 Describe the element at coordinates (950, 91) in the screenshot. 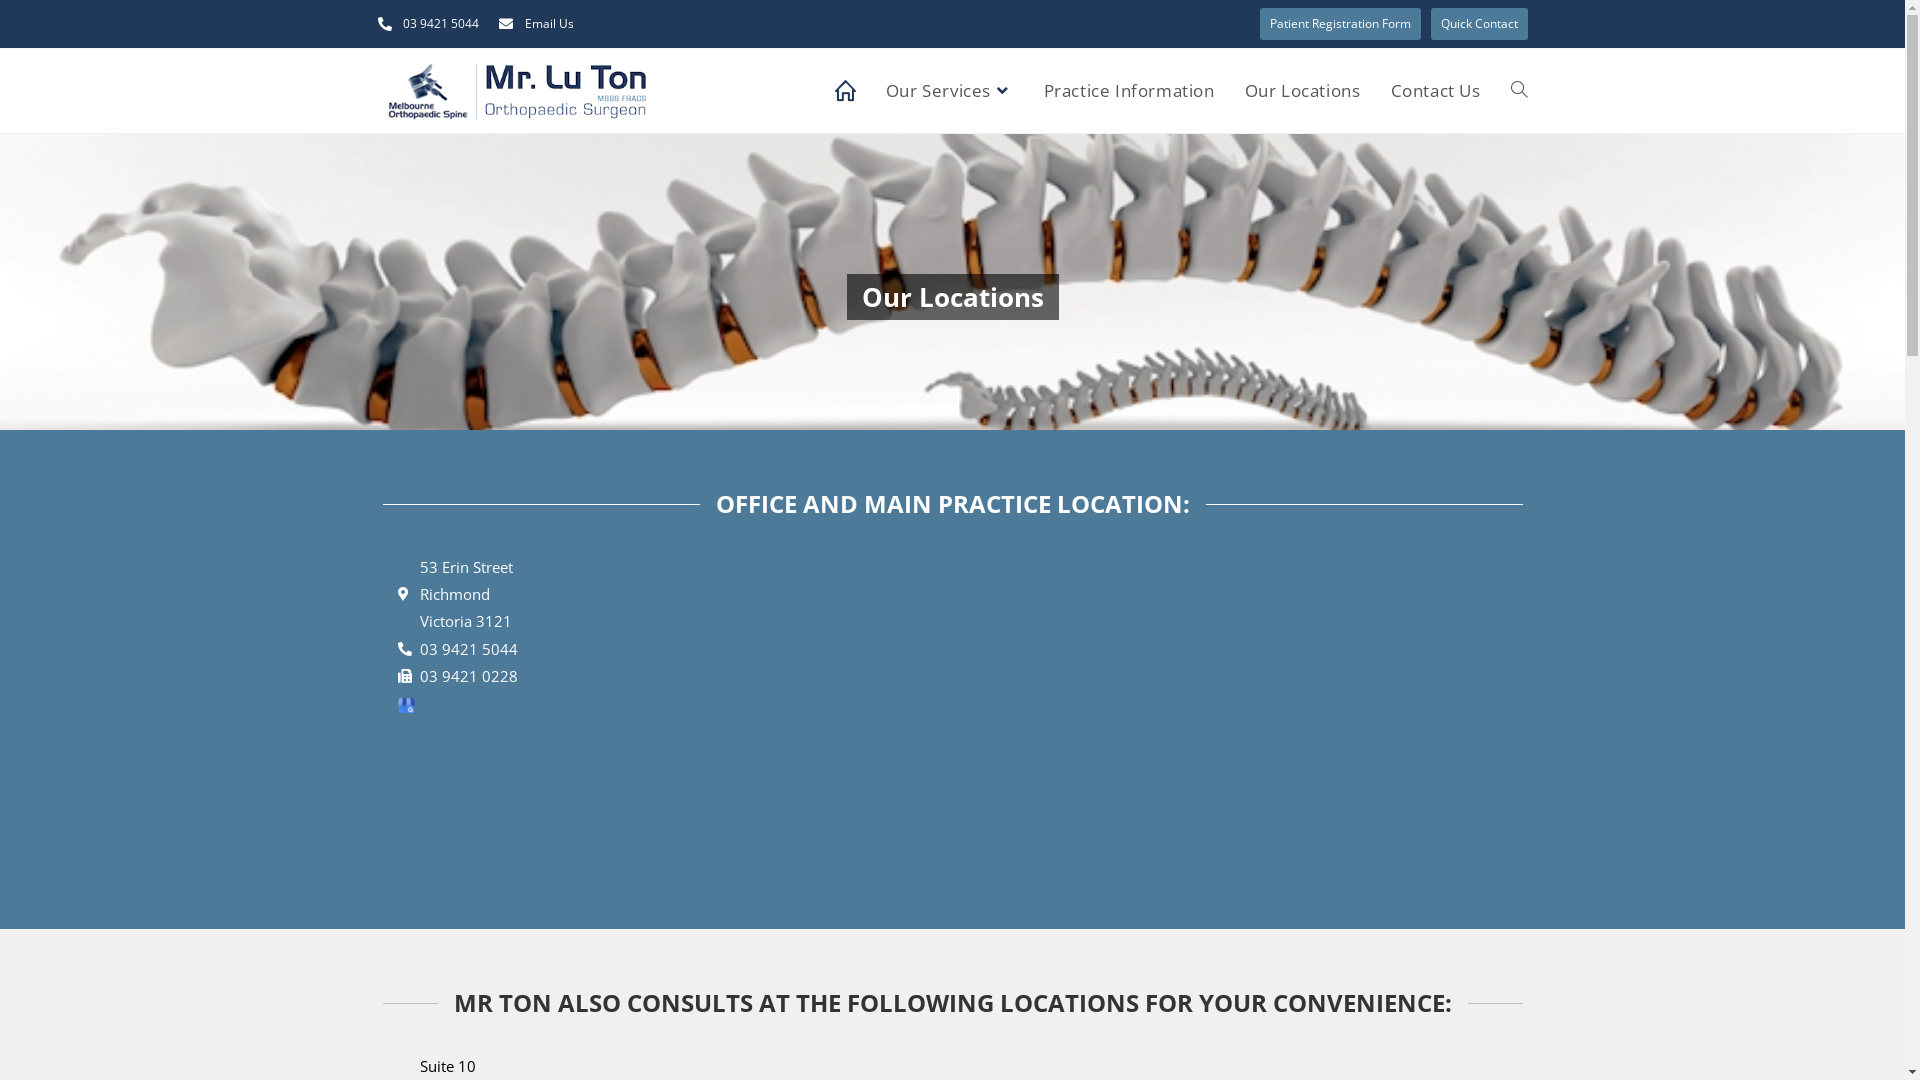

I see `Our Services` at that location.